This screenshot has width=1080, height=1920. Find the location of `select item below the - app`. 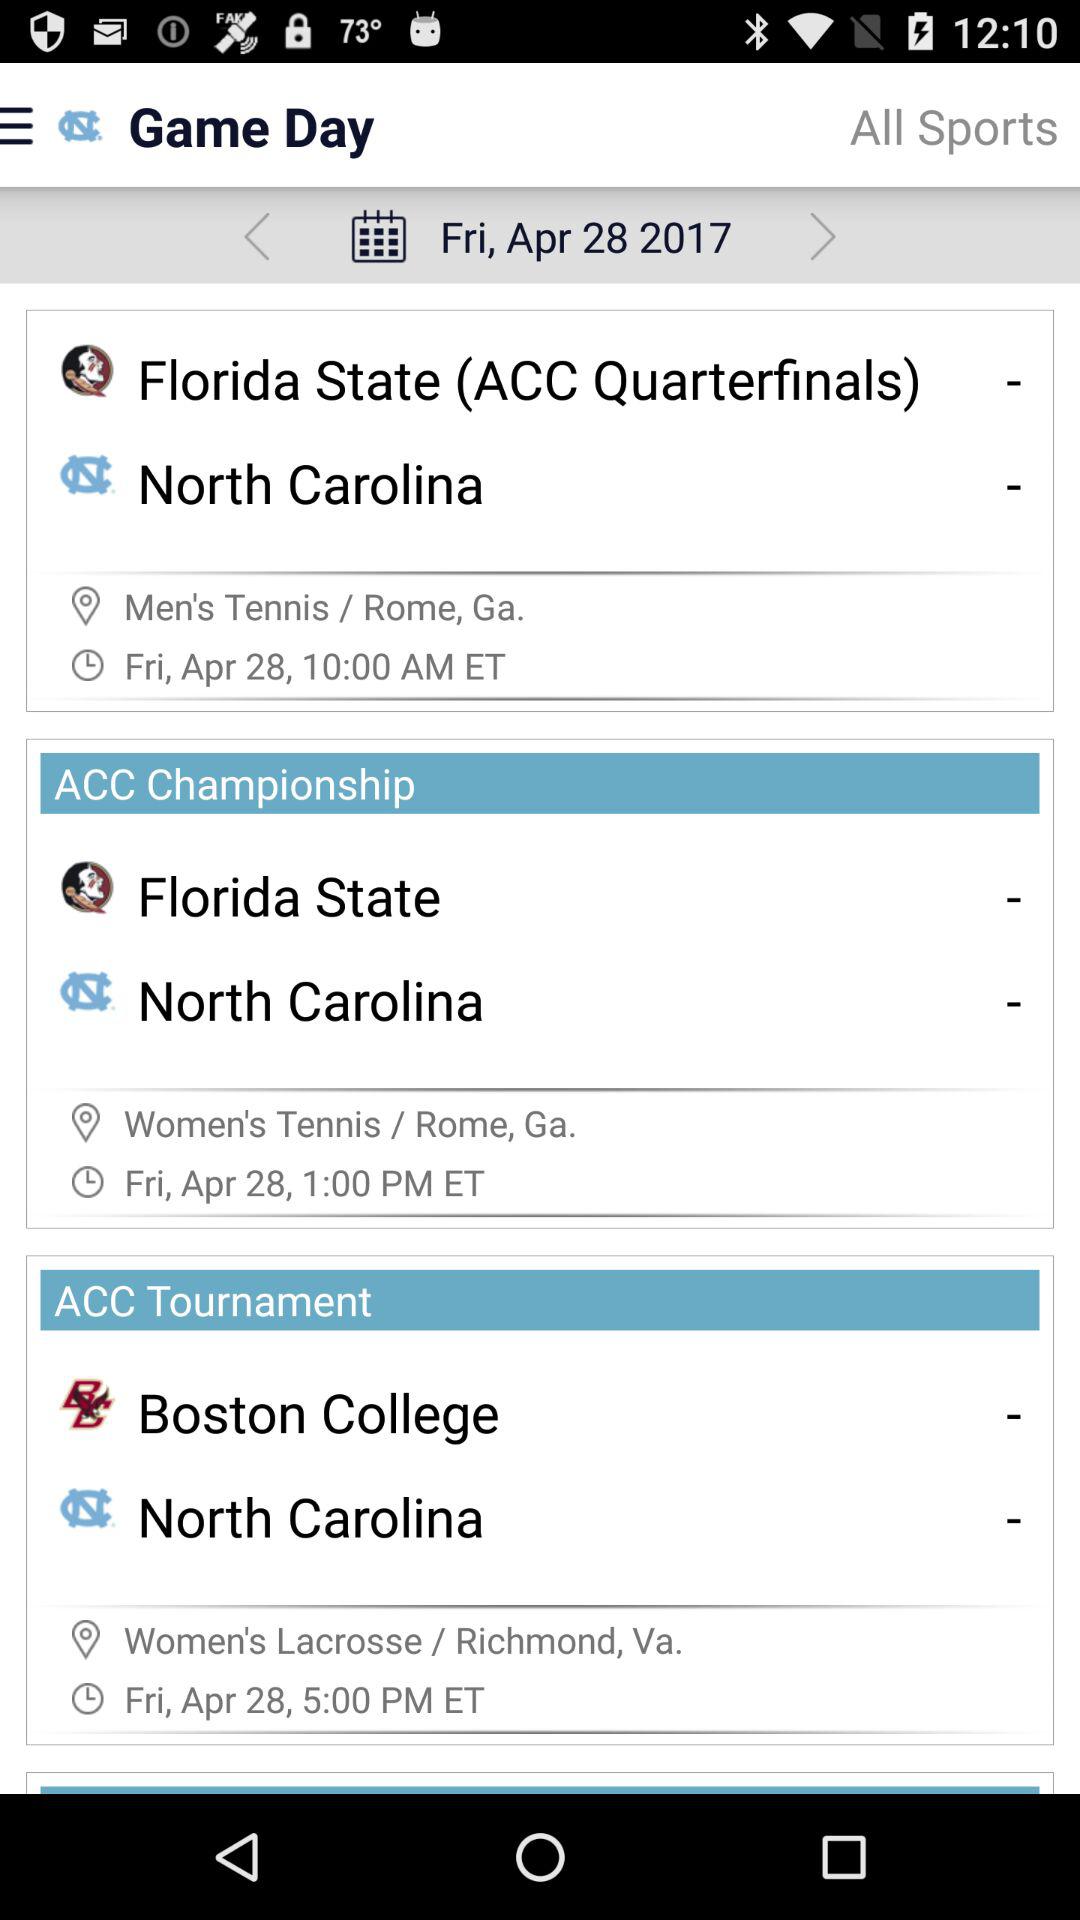

select item below the - app is located at coordinates (1014, 998).